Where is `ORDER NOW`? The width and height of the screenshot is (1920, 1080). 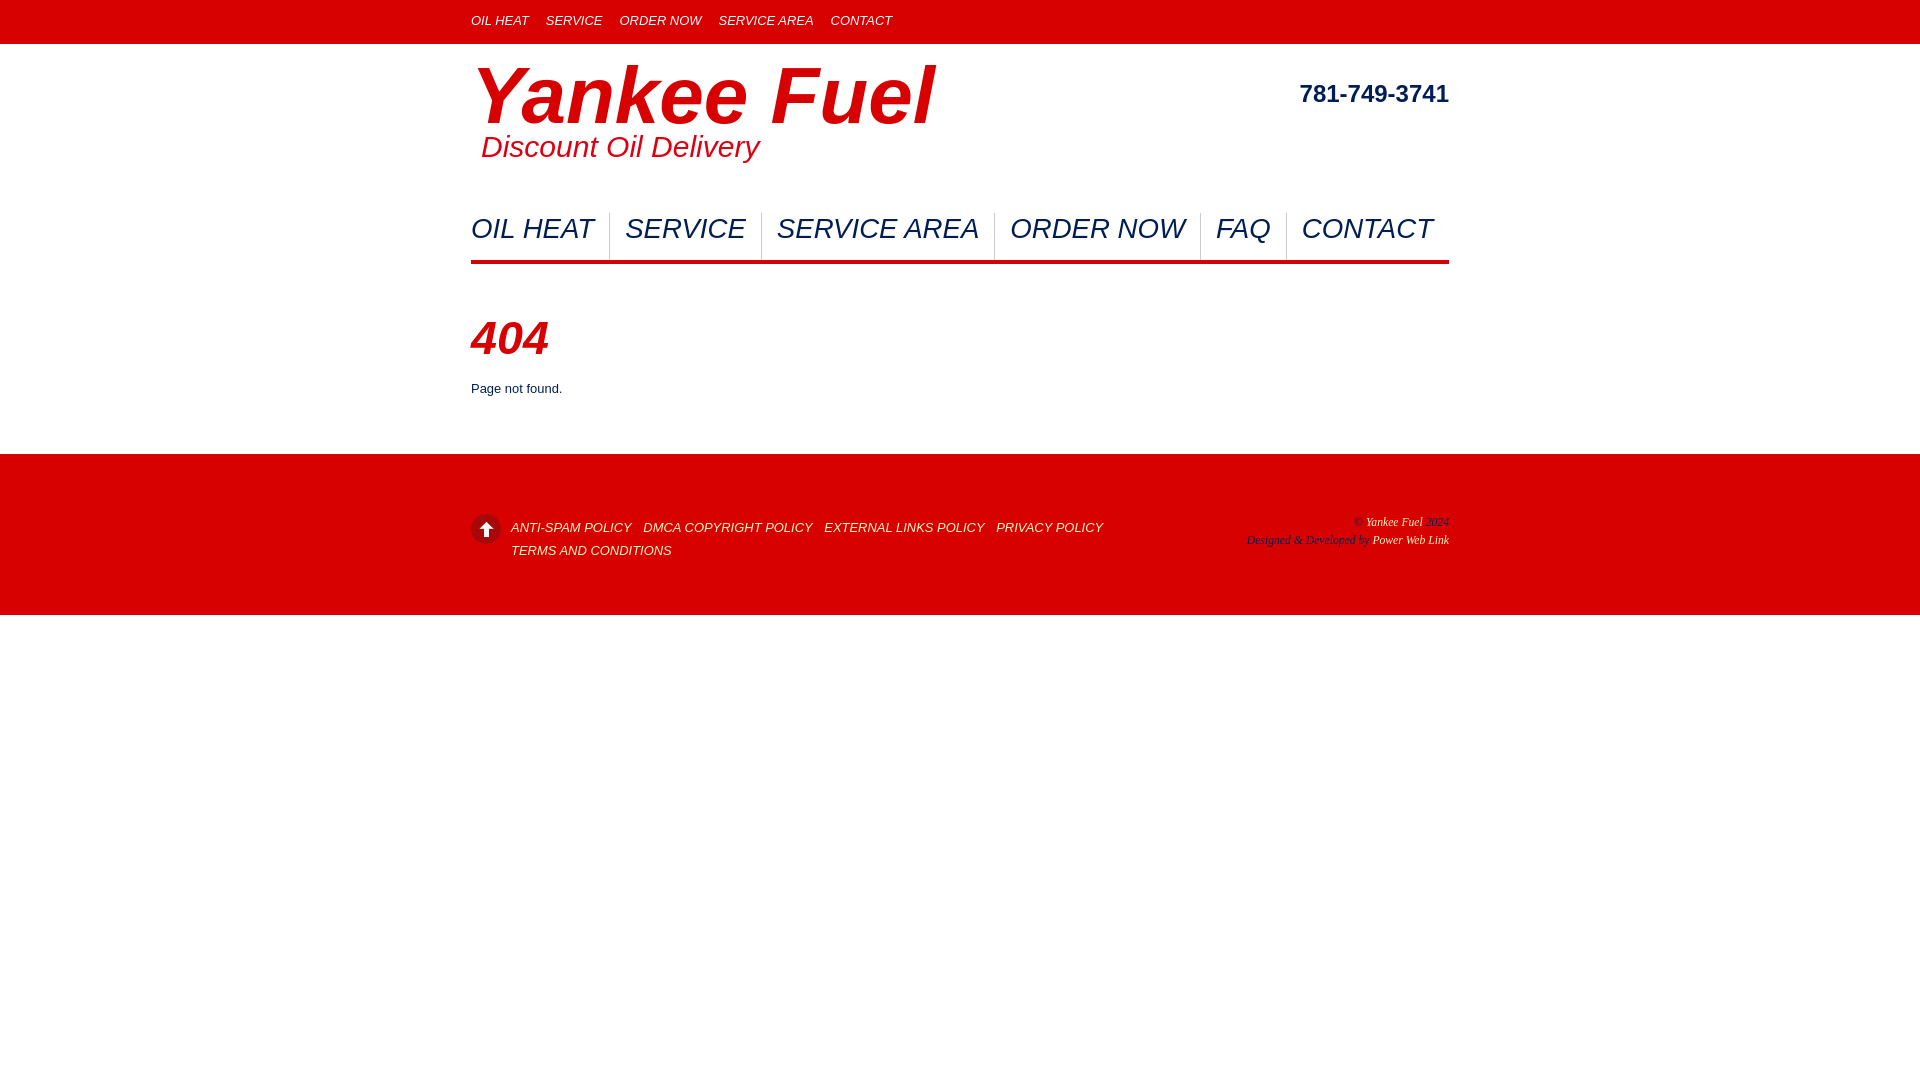
ORDER NOW is located at coordinates (659, 20).